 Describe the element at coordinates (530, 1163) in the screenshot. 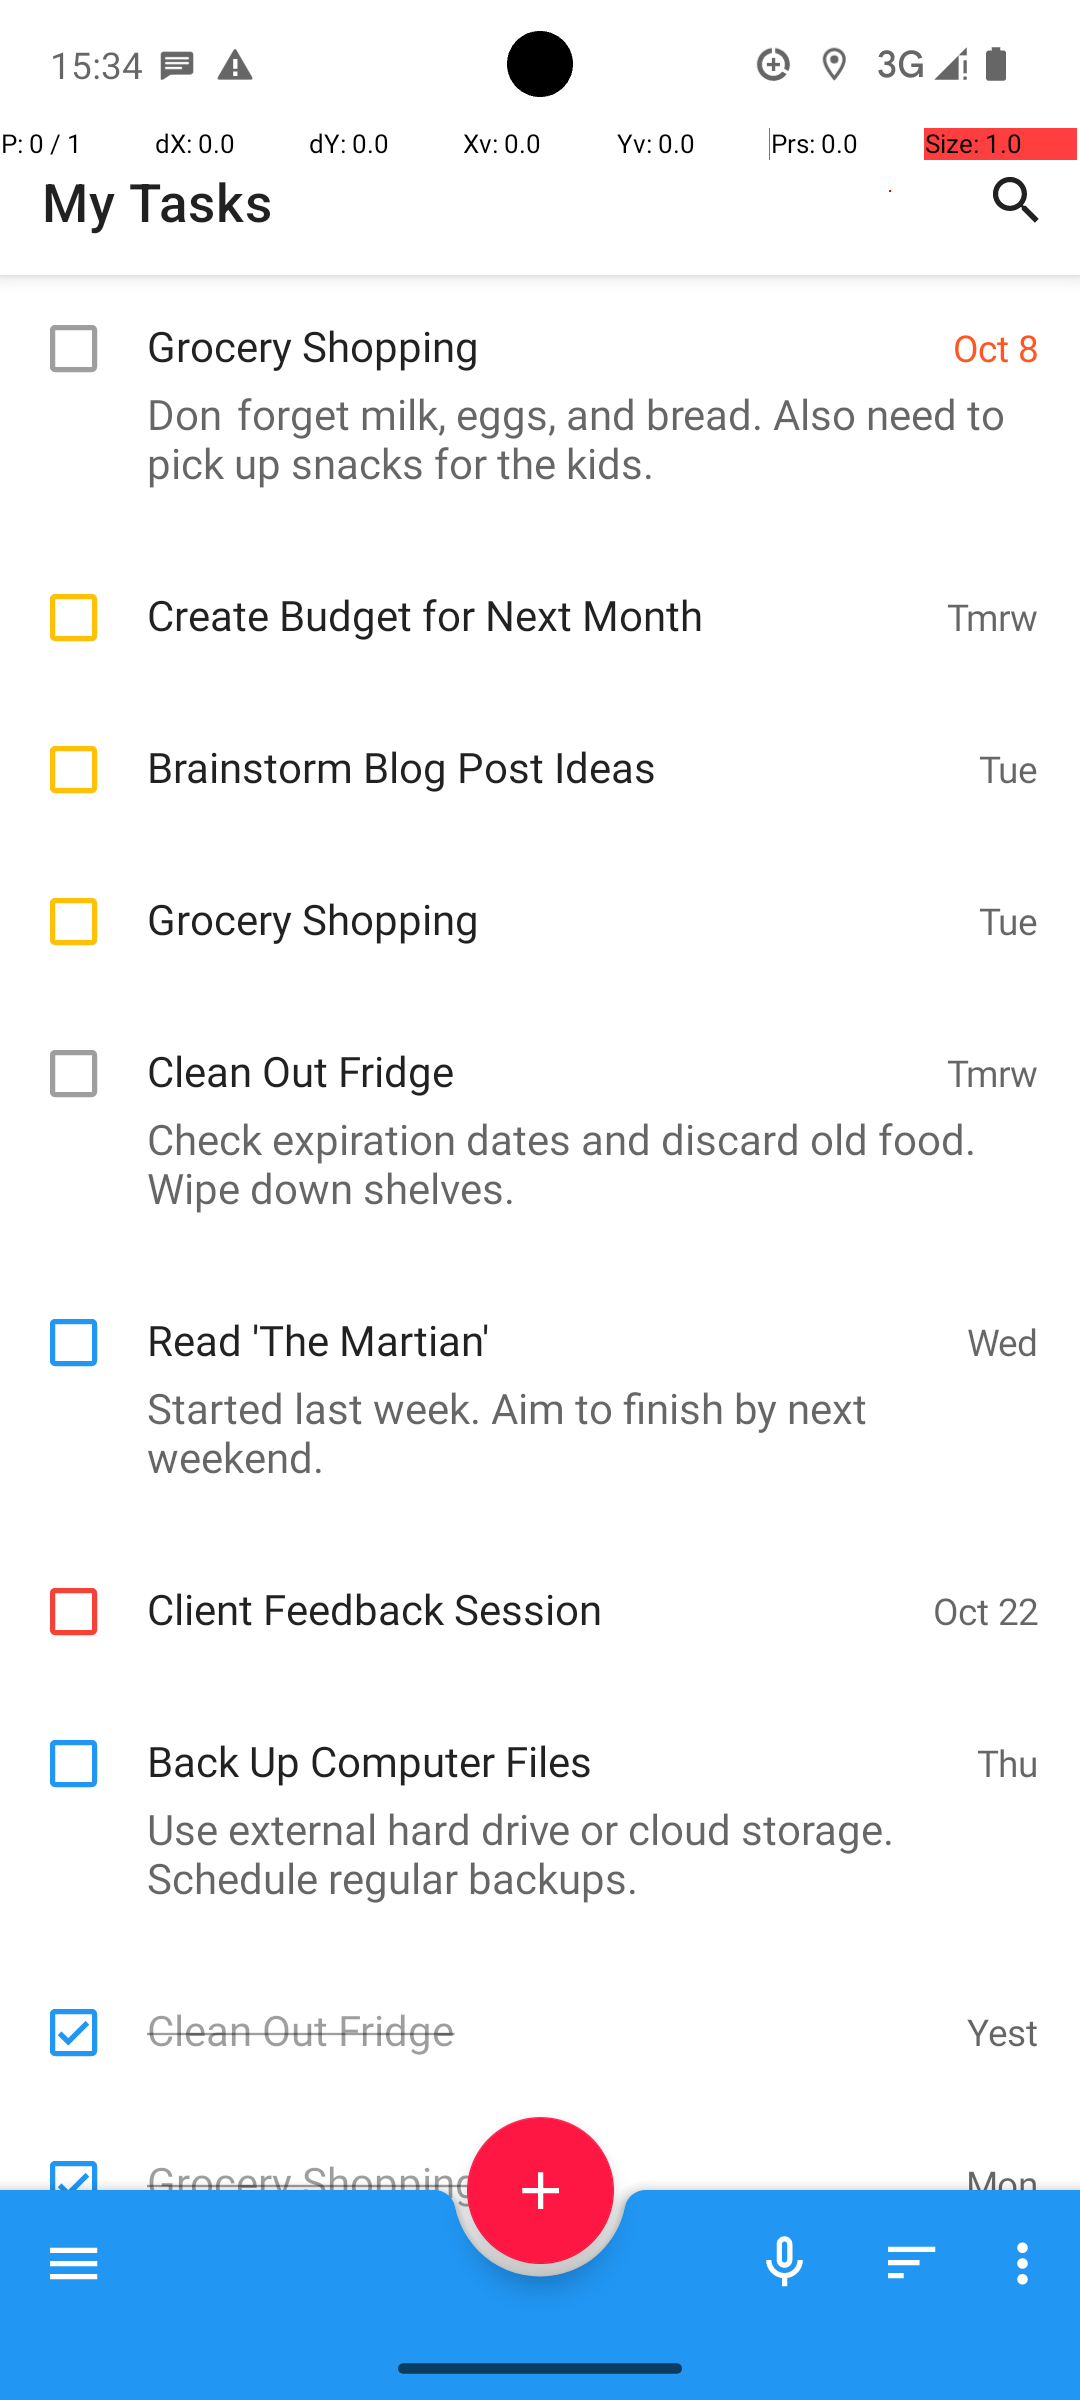

I see `Check expiration dates and discard old food. Wipe down shelves.` at that location.